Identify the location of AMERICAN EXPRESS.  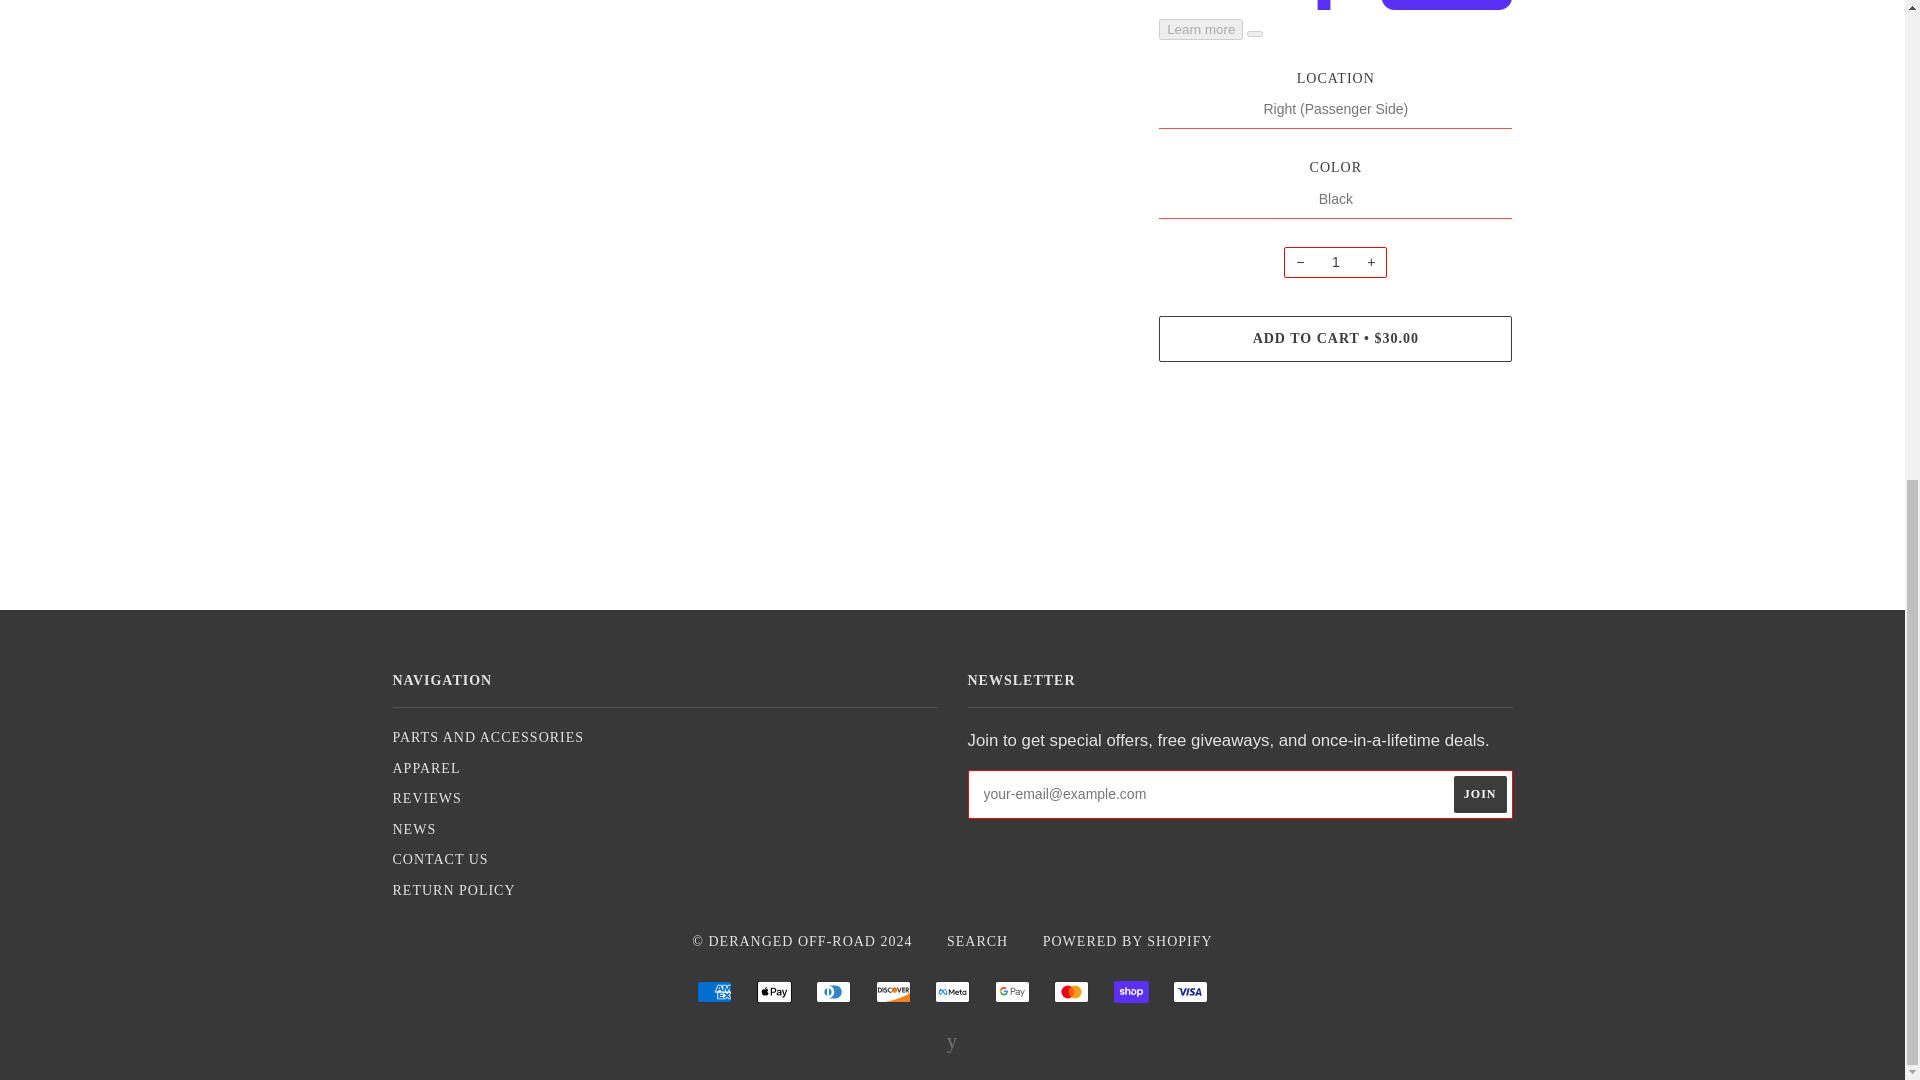
(714, 992).